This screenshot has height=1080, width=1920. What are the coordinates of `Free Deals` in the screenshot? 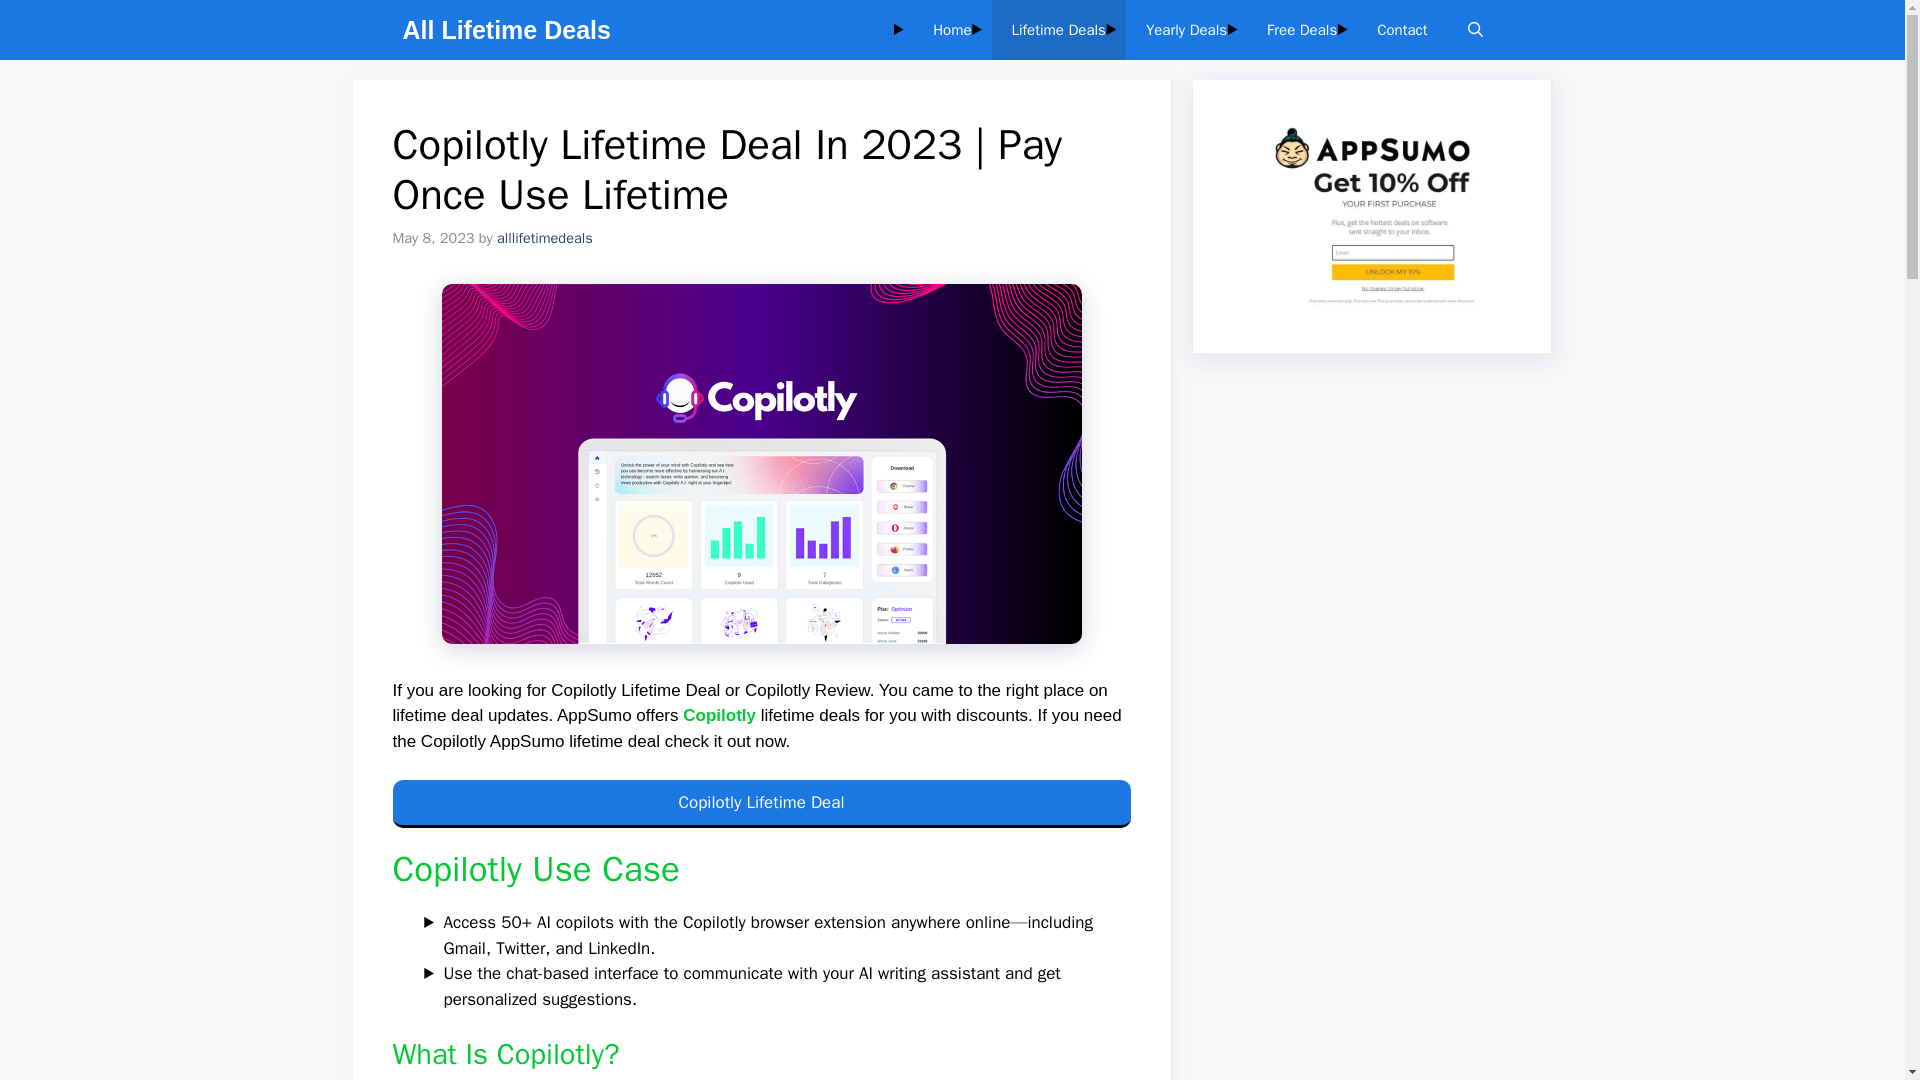 It's located at (1302, 30).